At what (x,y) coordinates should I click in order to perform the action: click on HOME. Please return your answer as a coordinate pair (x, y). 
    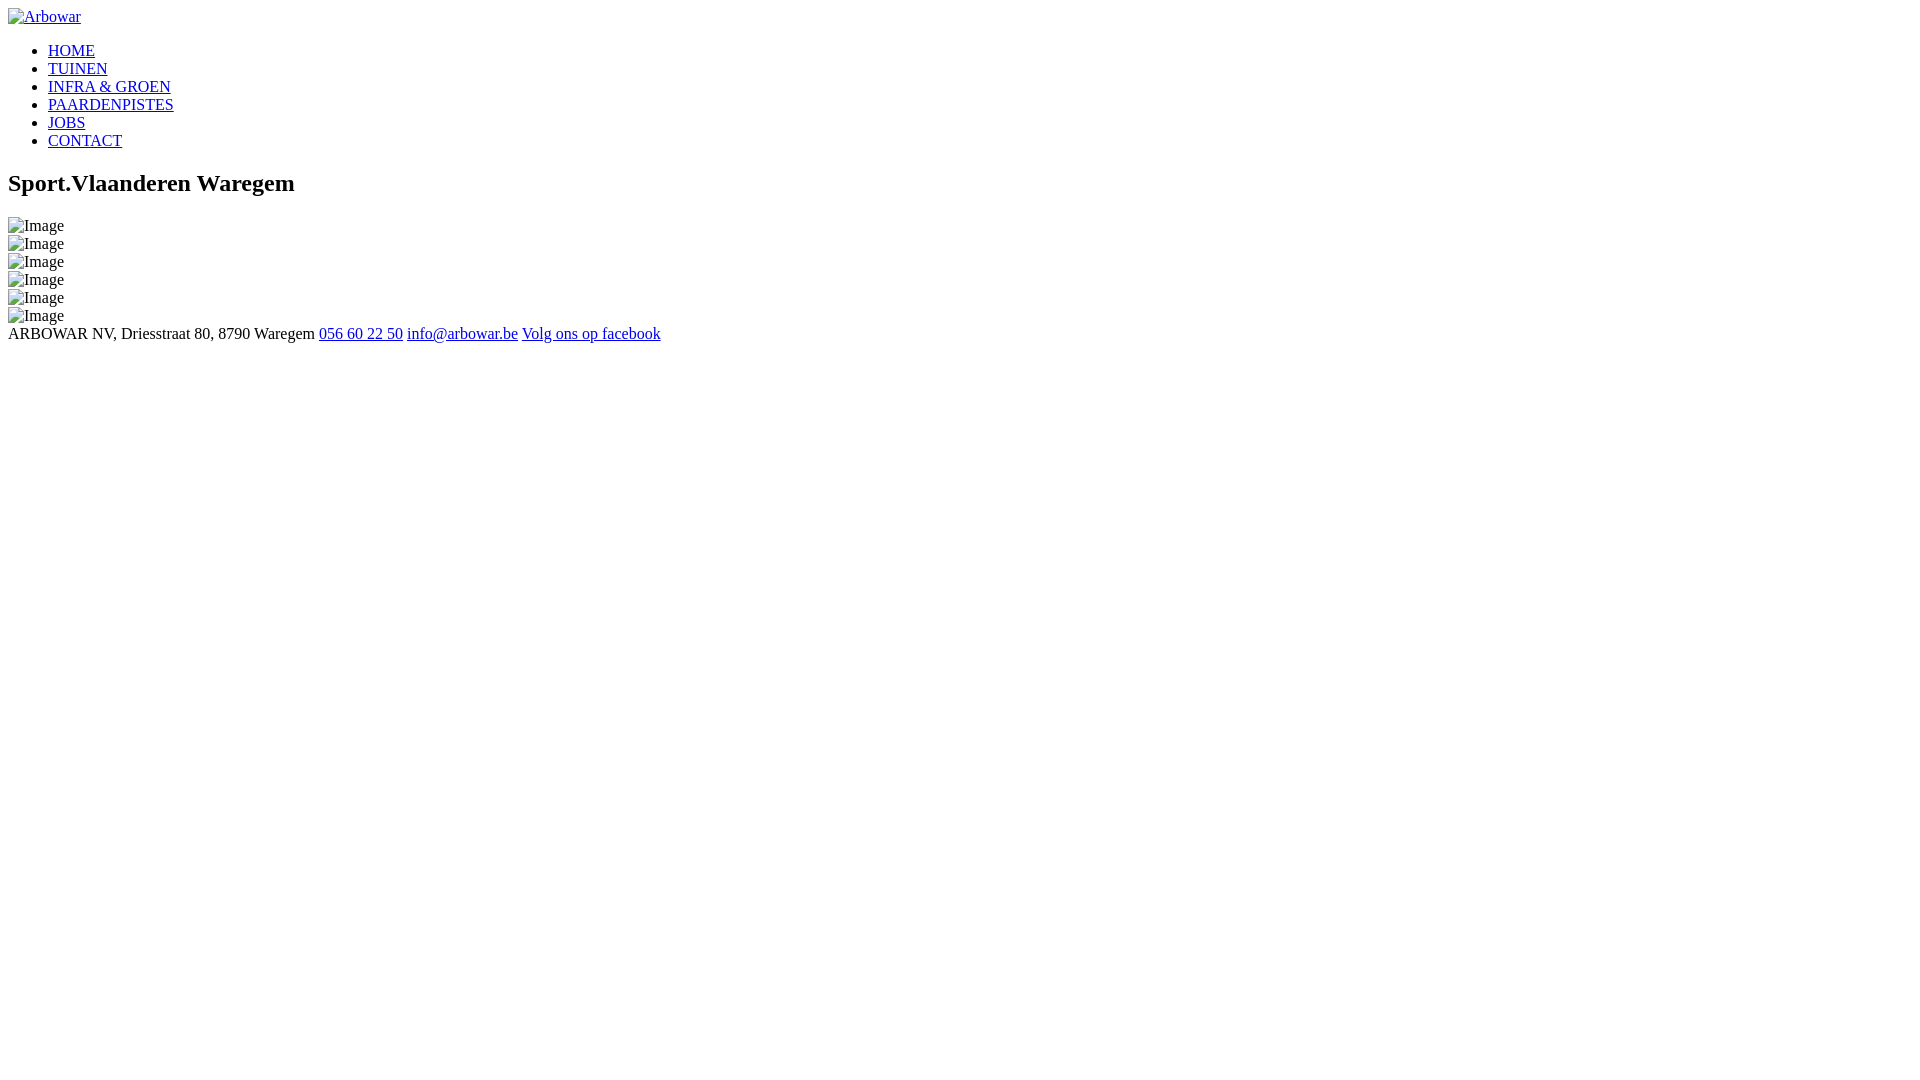
    Looking at the image, I should click on (72, 50).